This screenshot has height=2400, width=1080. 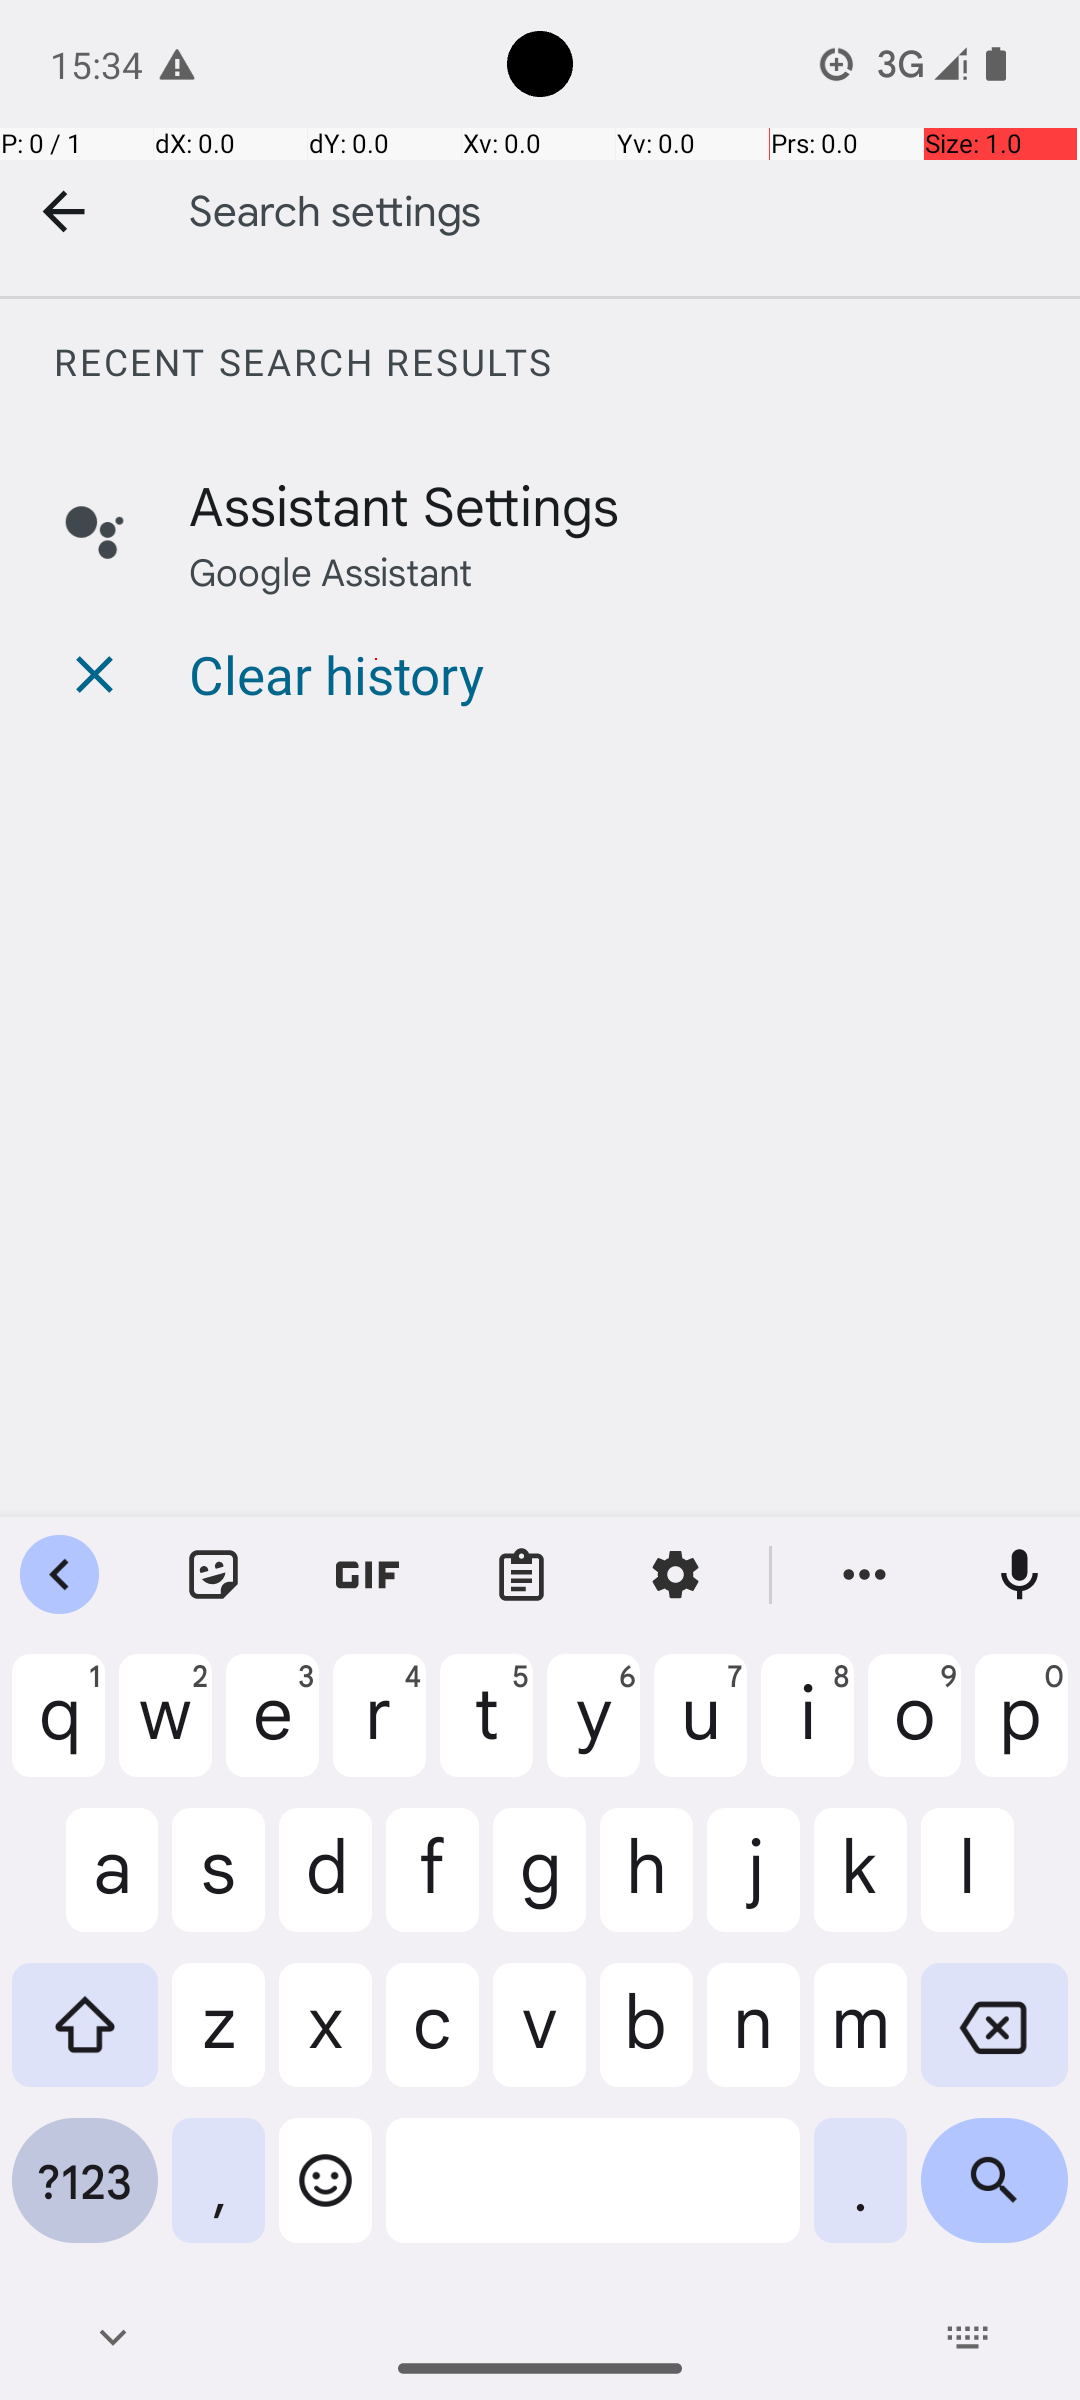 What do you see at coordinates (404, 504) in the screenshot?
I see `Assistant Settings` at bounding box center [404, 504].